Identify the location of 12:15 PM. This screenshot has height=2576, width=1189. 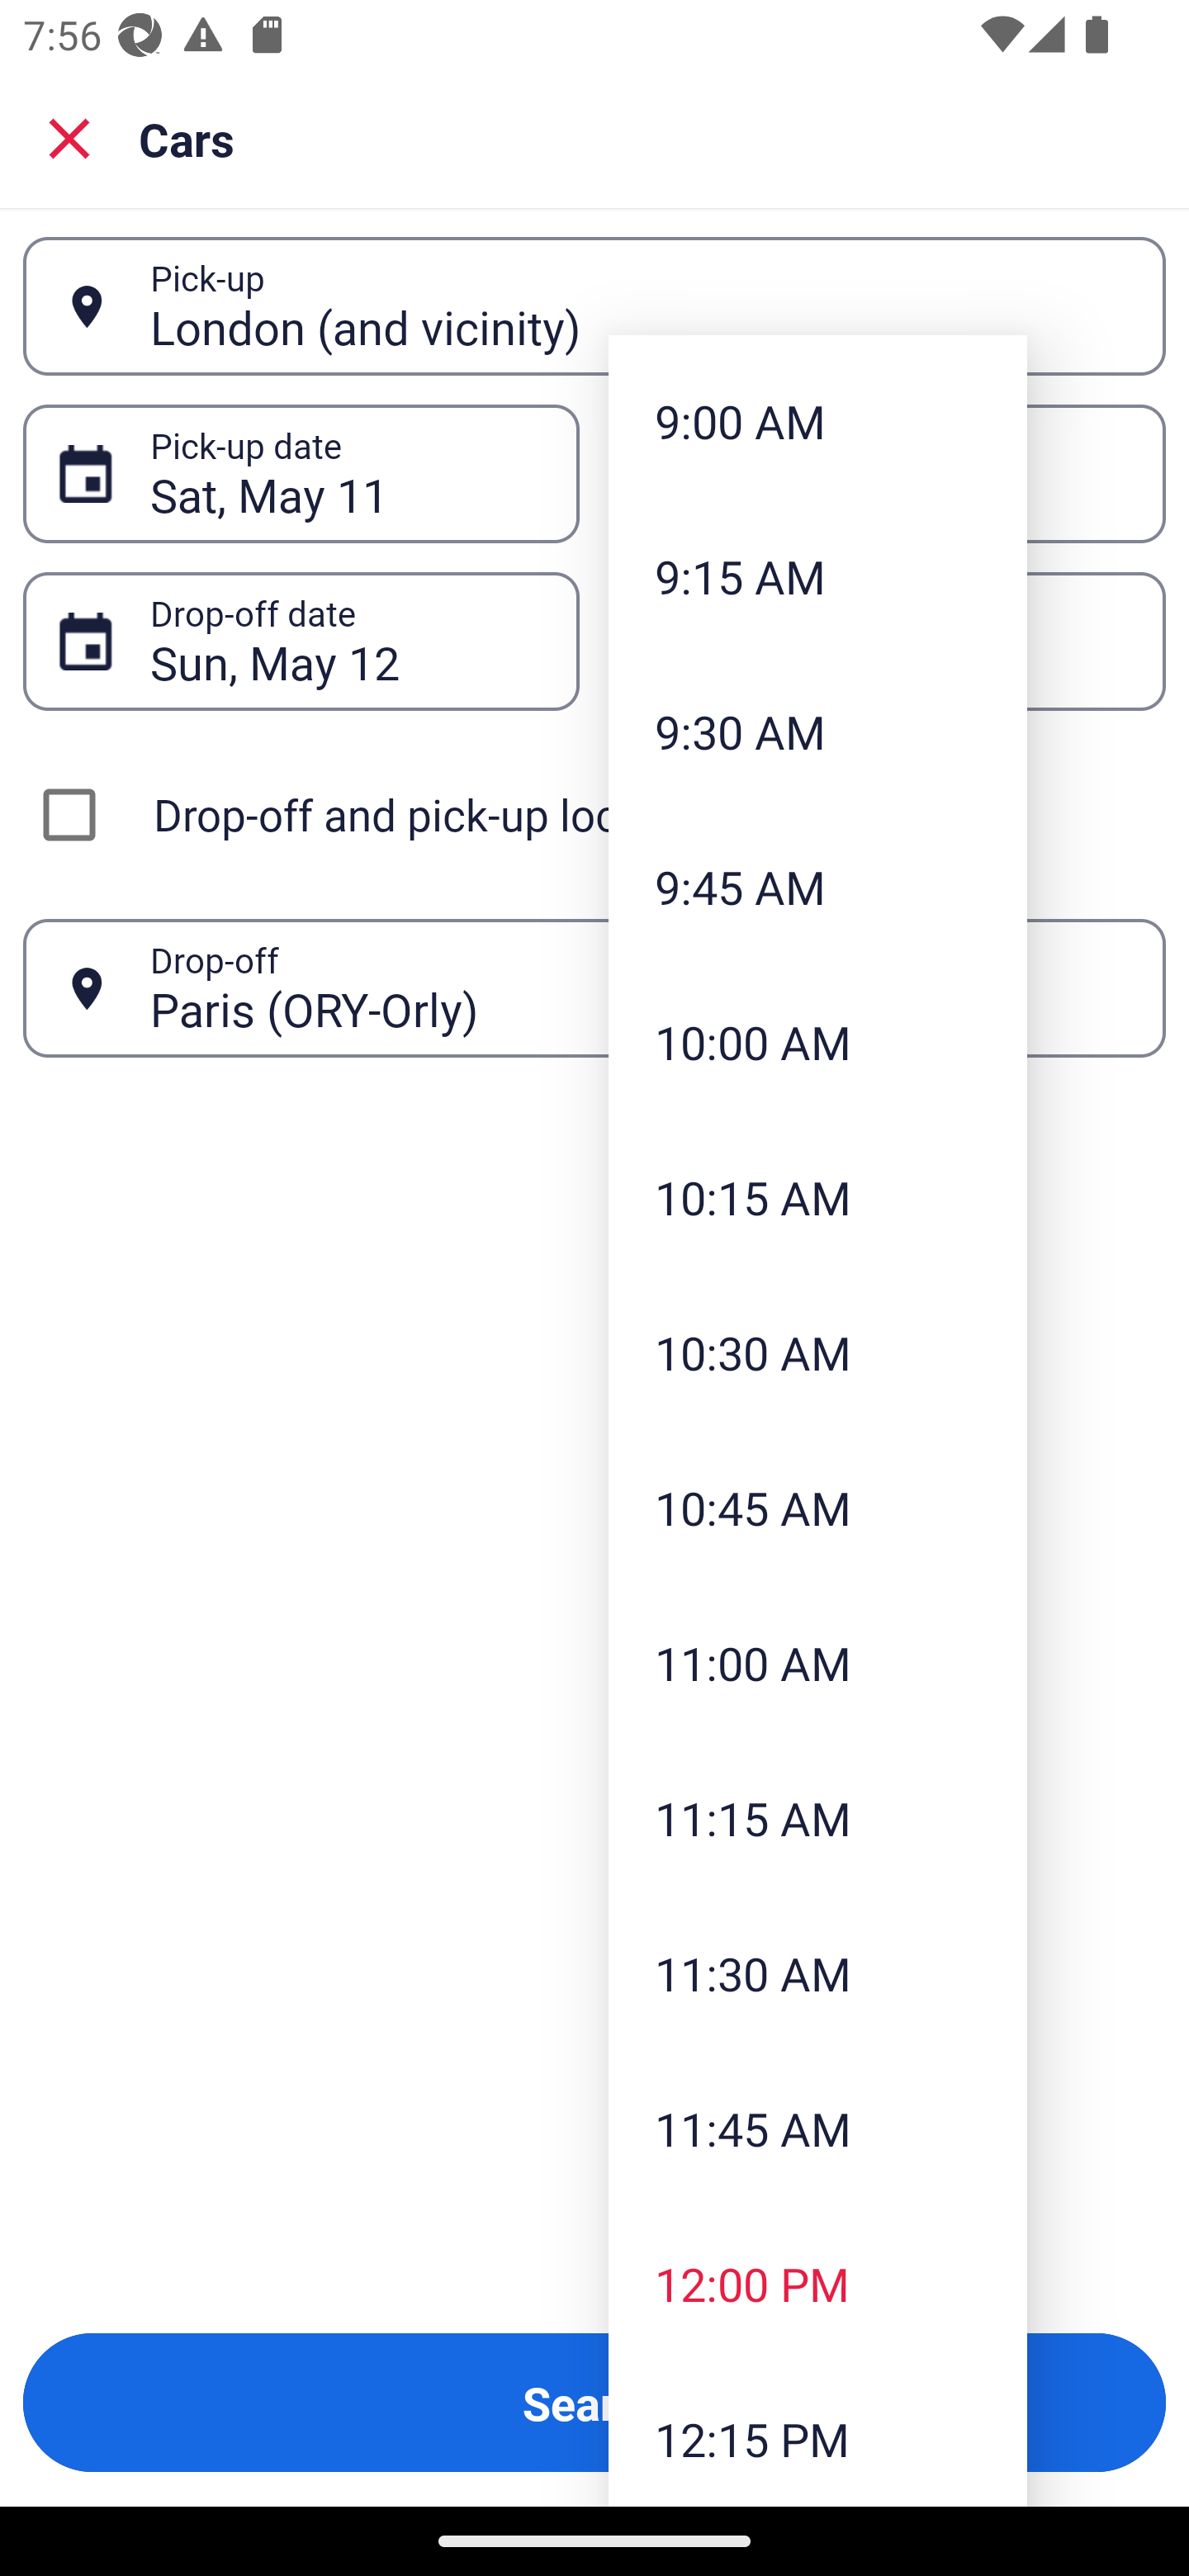
(817, 2434).